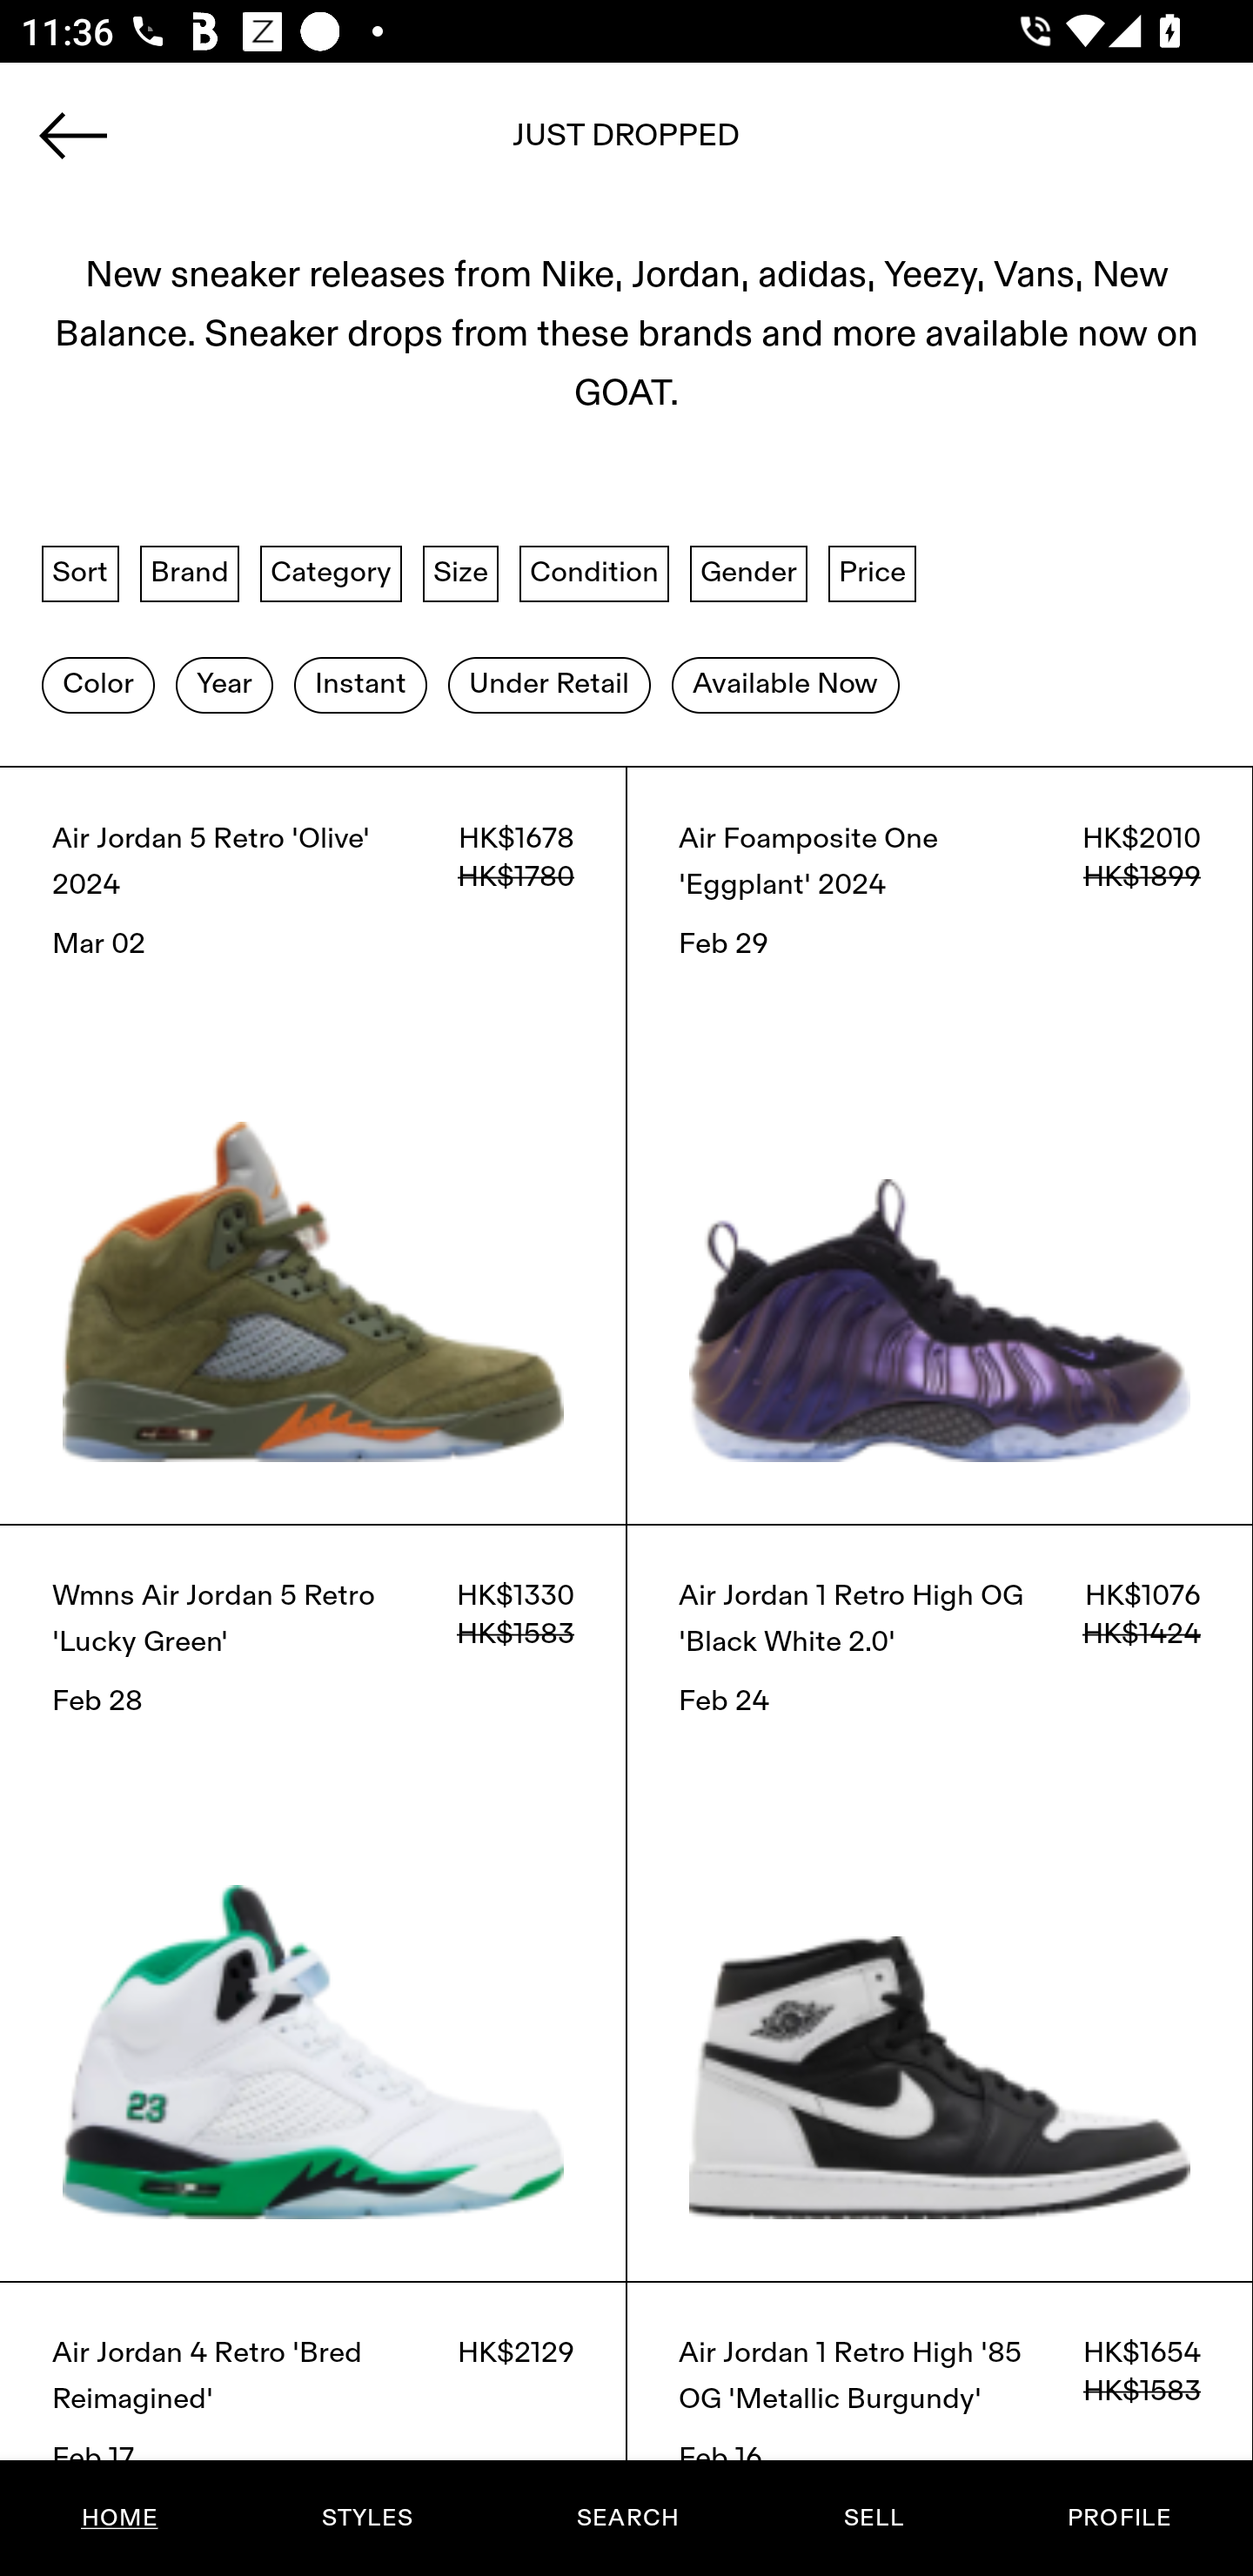 This screenshot has width=1253, height=2576. What do you see at coordinates (873, 2518) in the screenshot?
I see `SELL` at bounding box center [873, 2518].